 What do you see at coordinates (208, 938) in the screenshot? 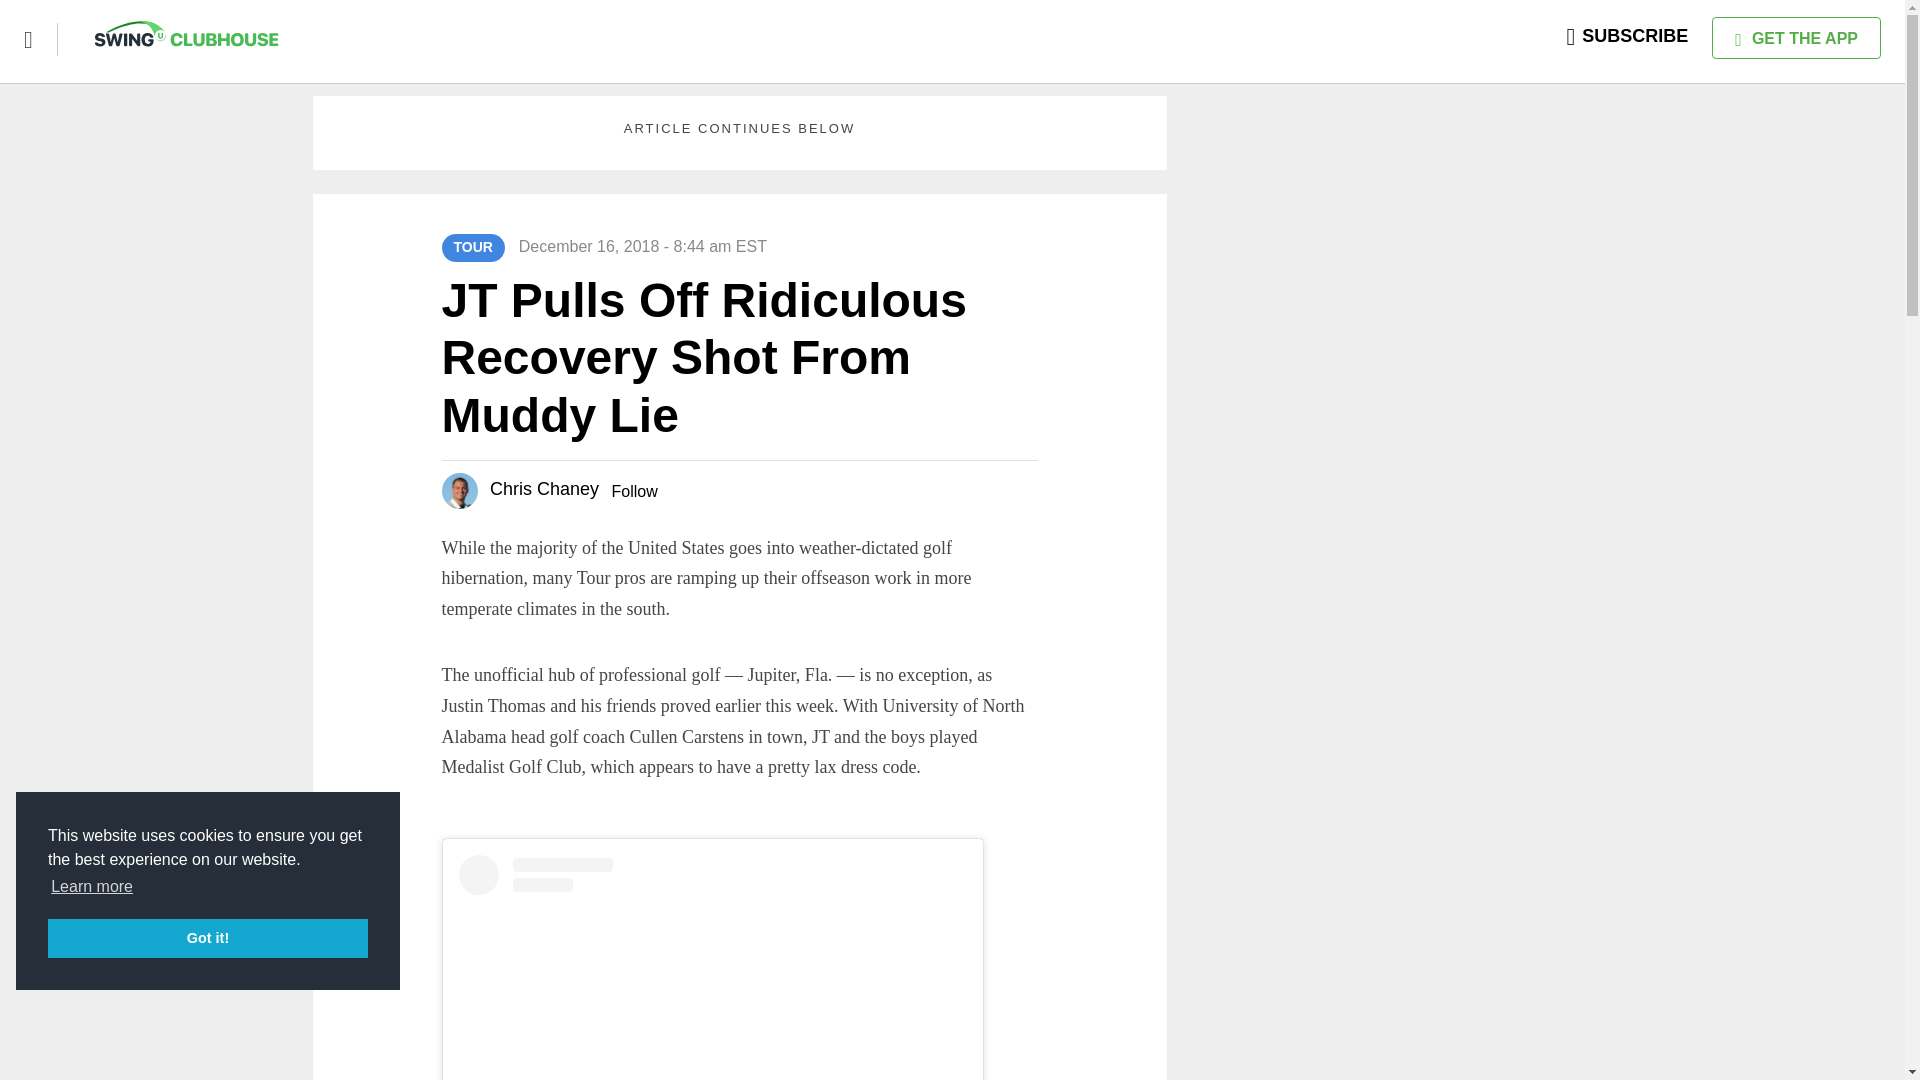
I see `Got it!` at bounding box center [208, 938].